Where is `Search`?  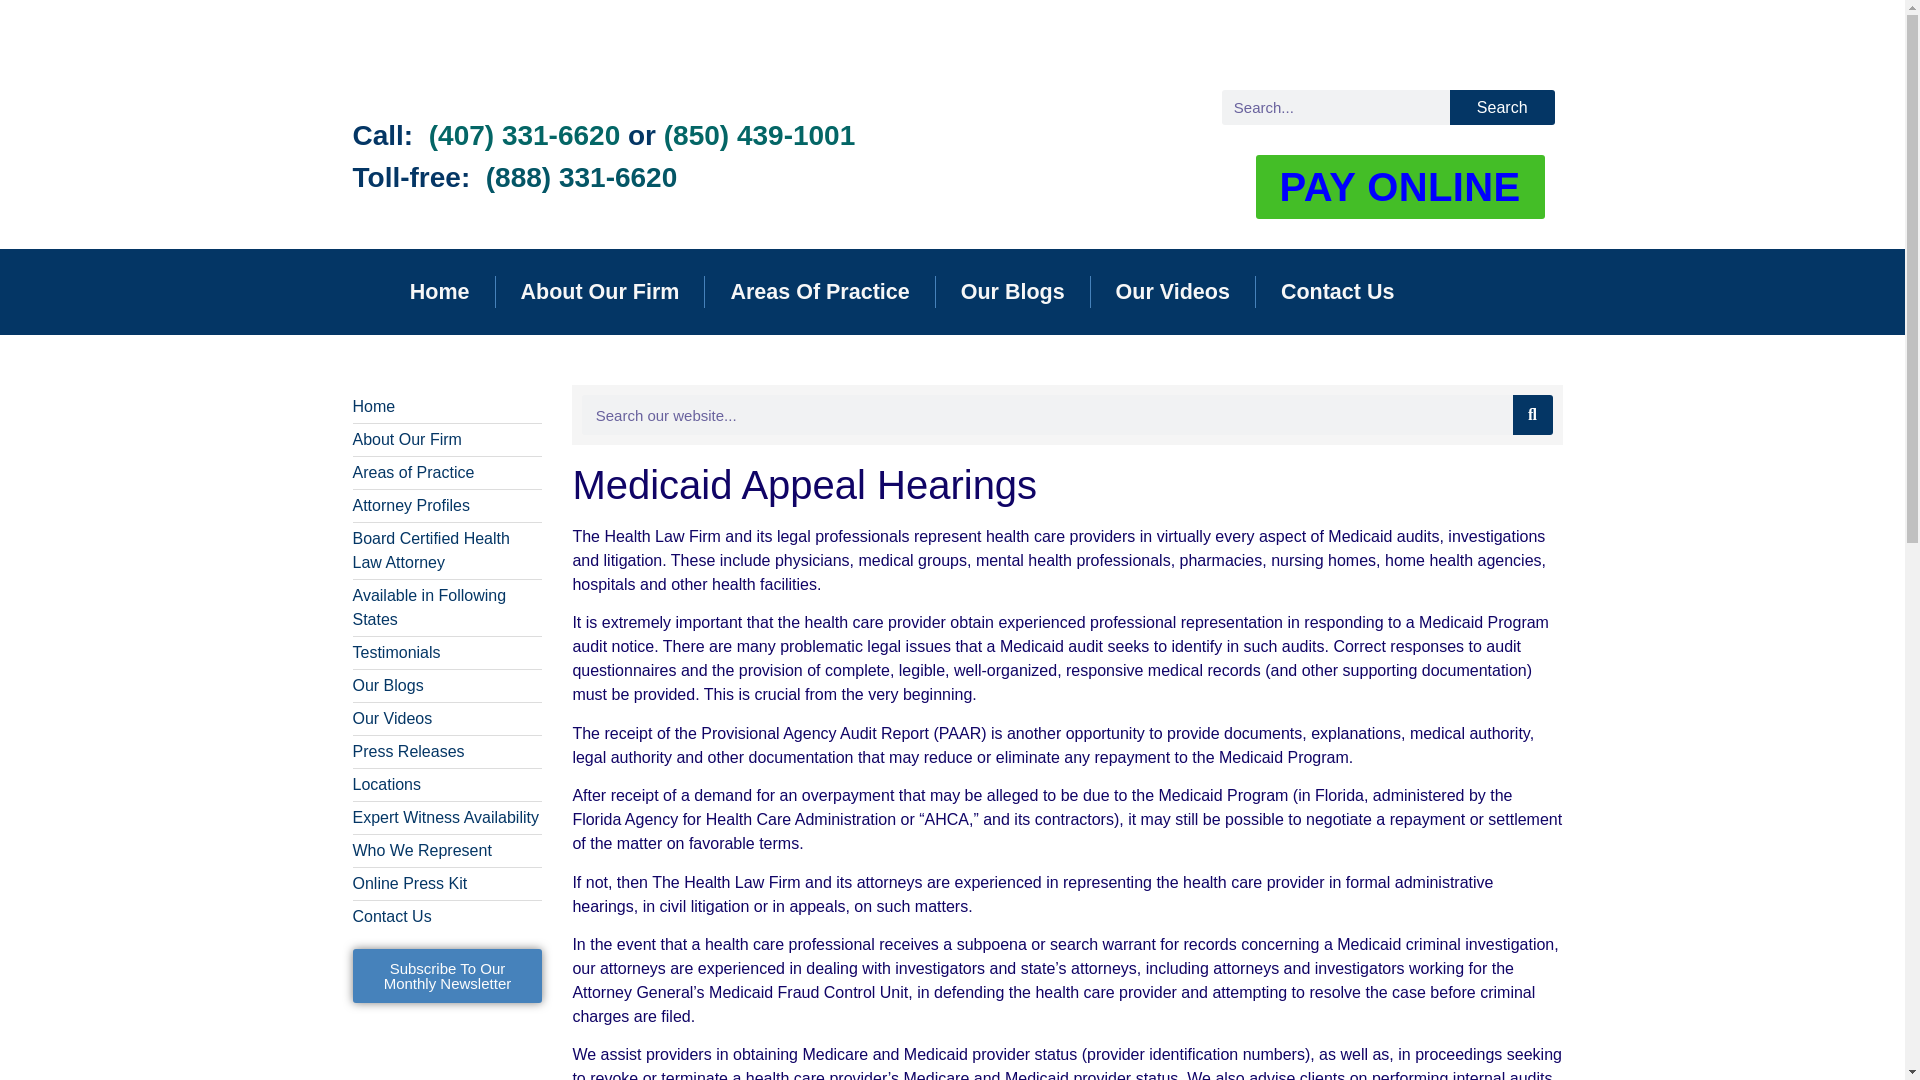
Search is located at coordinates (1502, 107).